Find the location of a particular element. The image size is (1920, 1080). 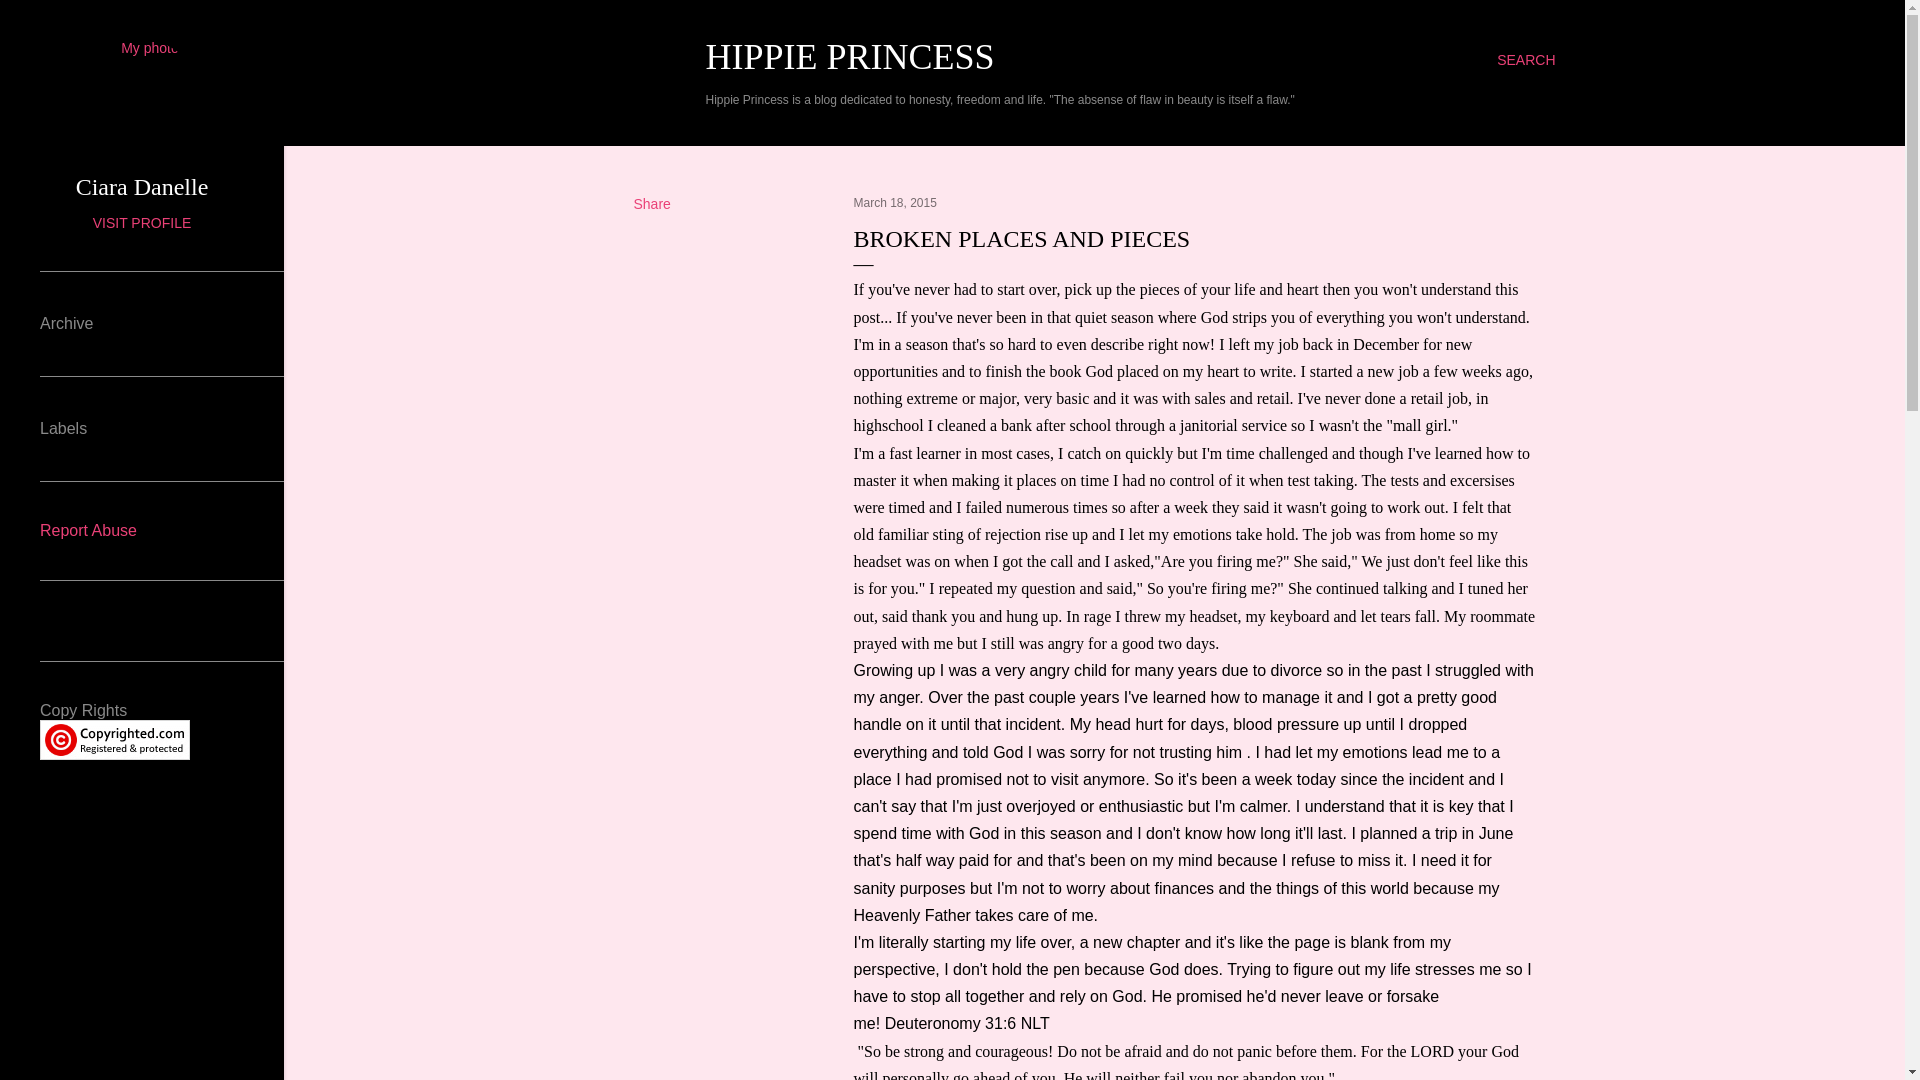

HIPPIE PRINCESS is located at coordinates (850, 56).